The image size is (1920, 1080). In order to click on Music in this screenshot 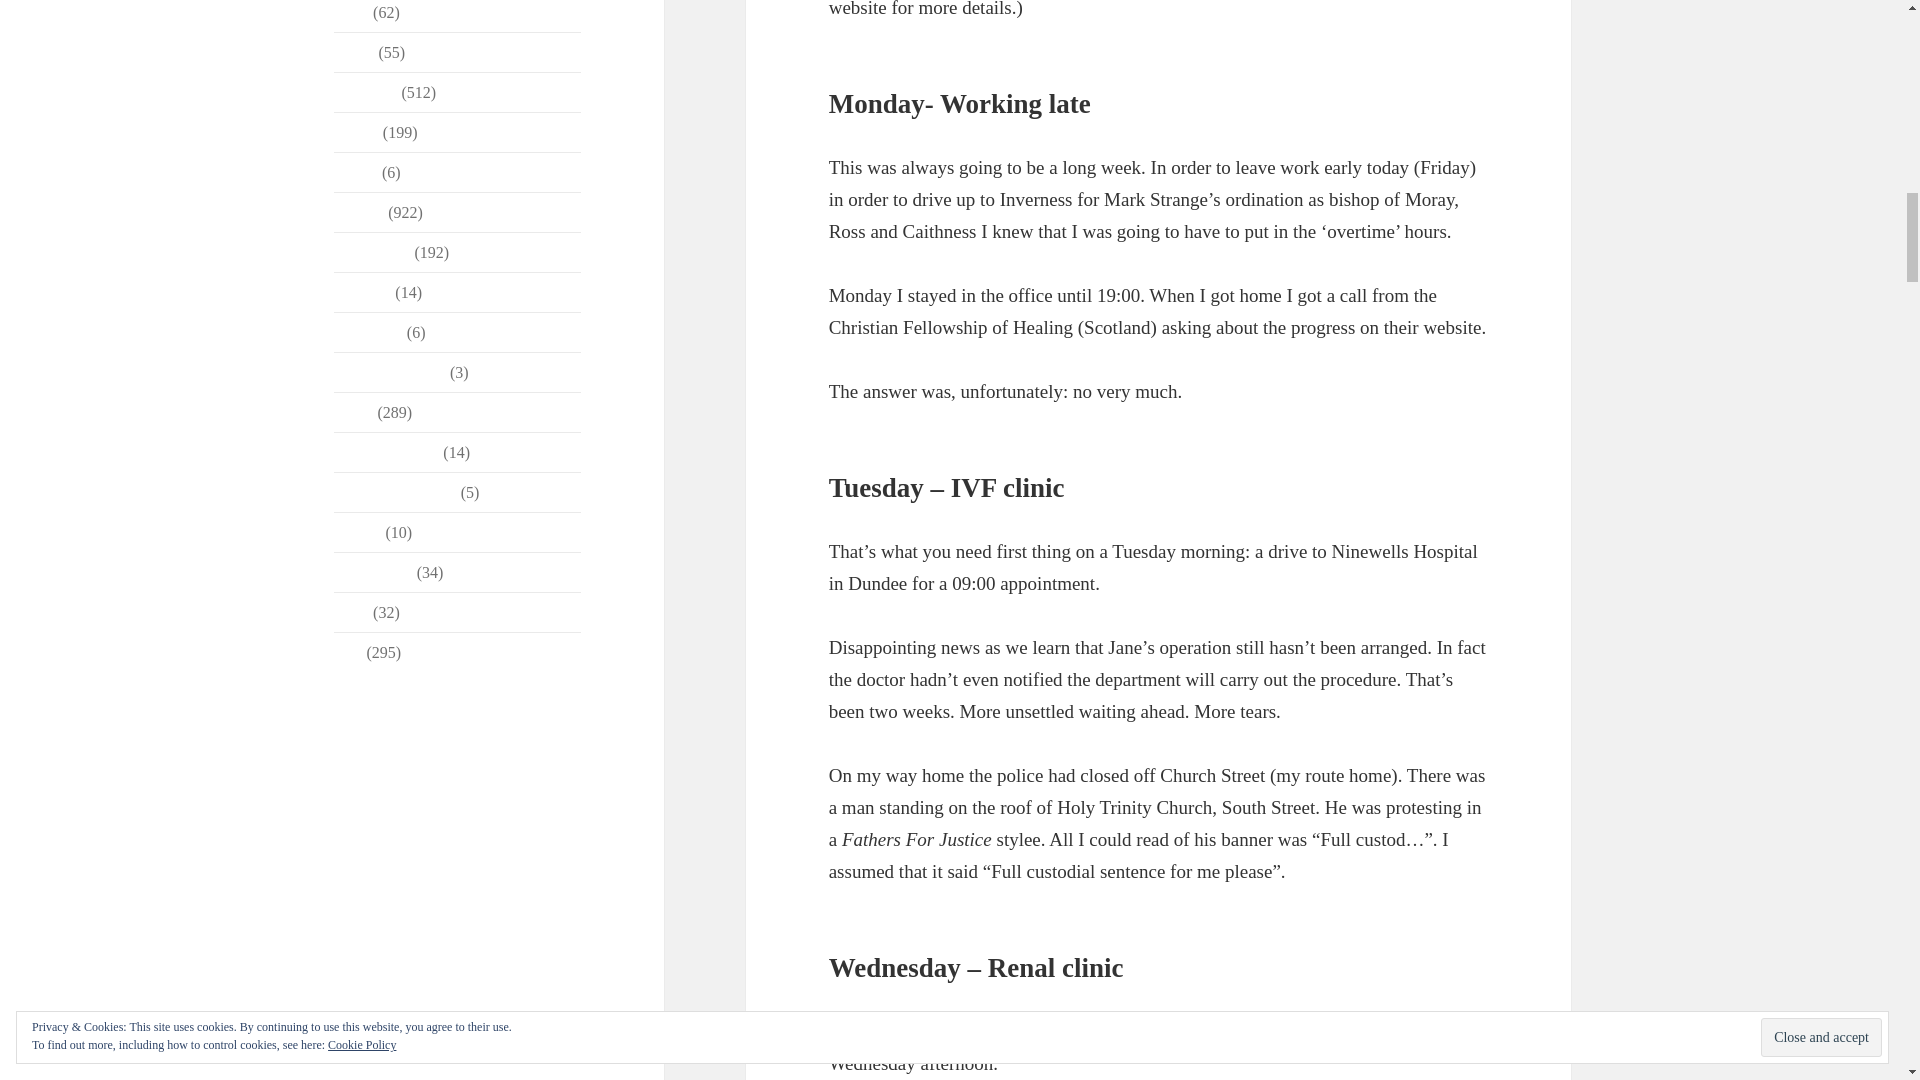, I will do `click(354, 412)`.